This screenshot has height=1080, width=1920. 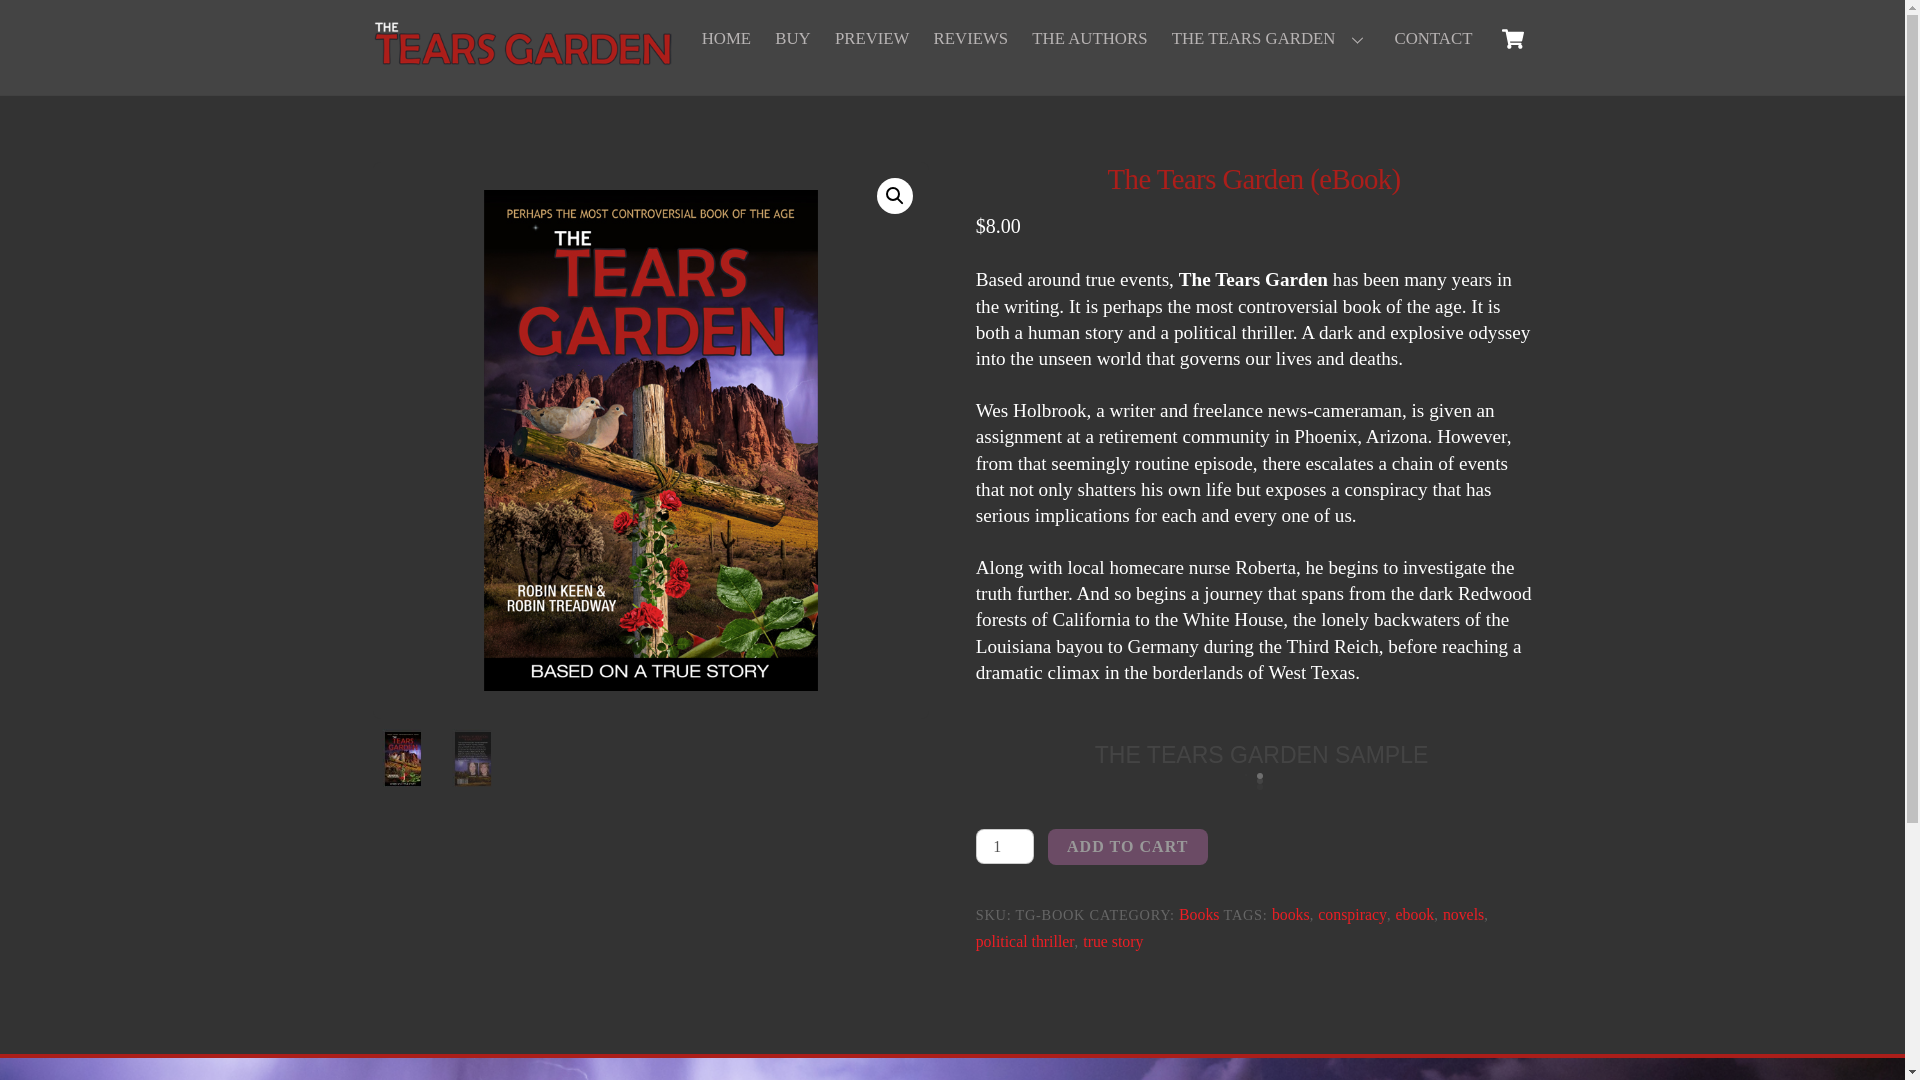 What do you see at coordinates (872, 39) in the screenshot?
I see `PREVIEW` at bounding box center [872, 39].